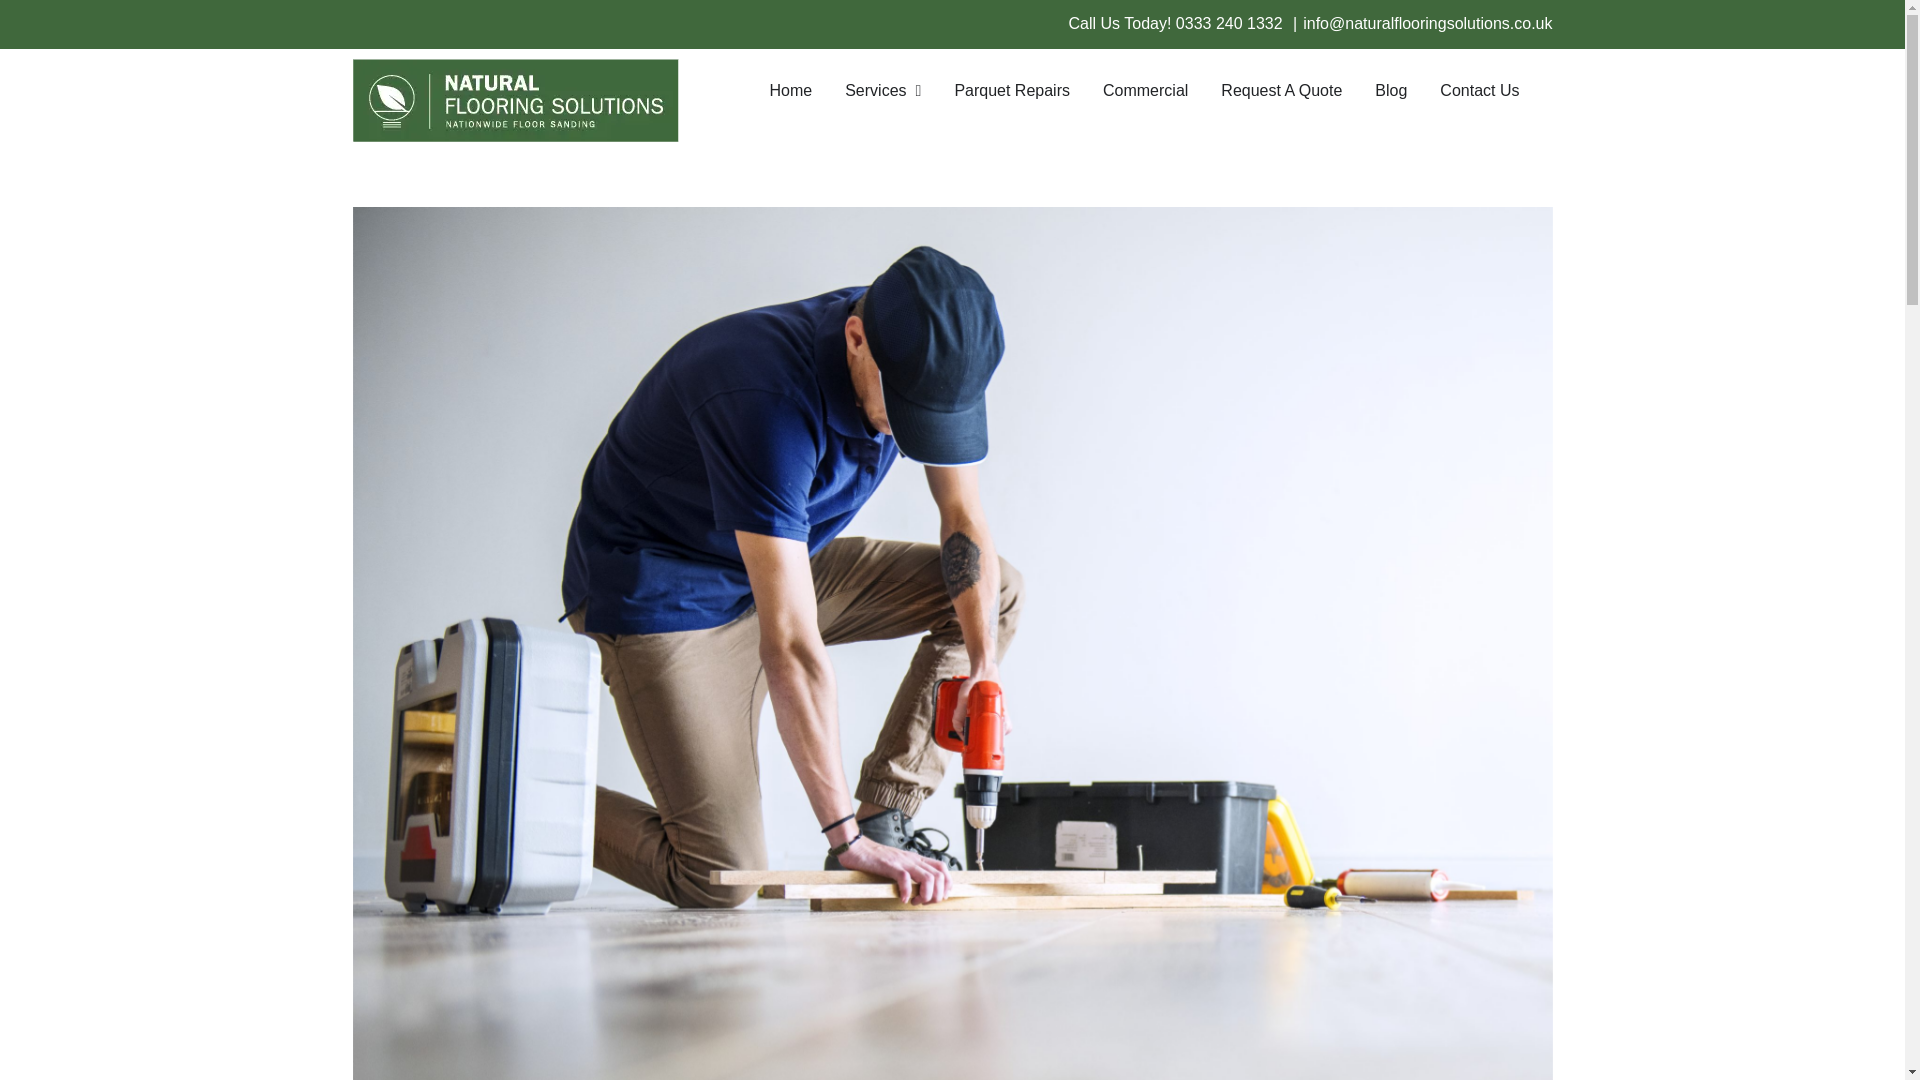 This screenshot has width=1920, height=1080. Describe the element at coordinates (882, 88) in the screenshot. I see `Services` at that location.